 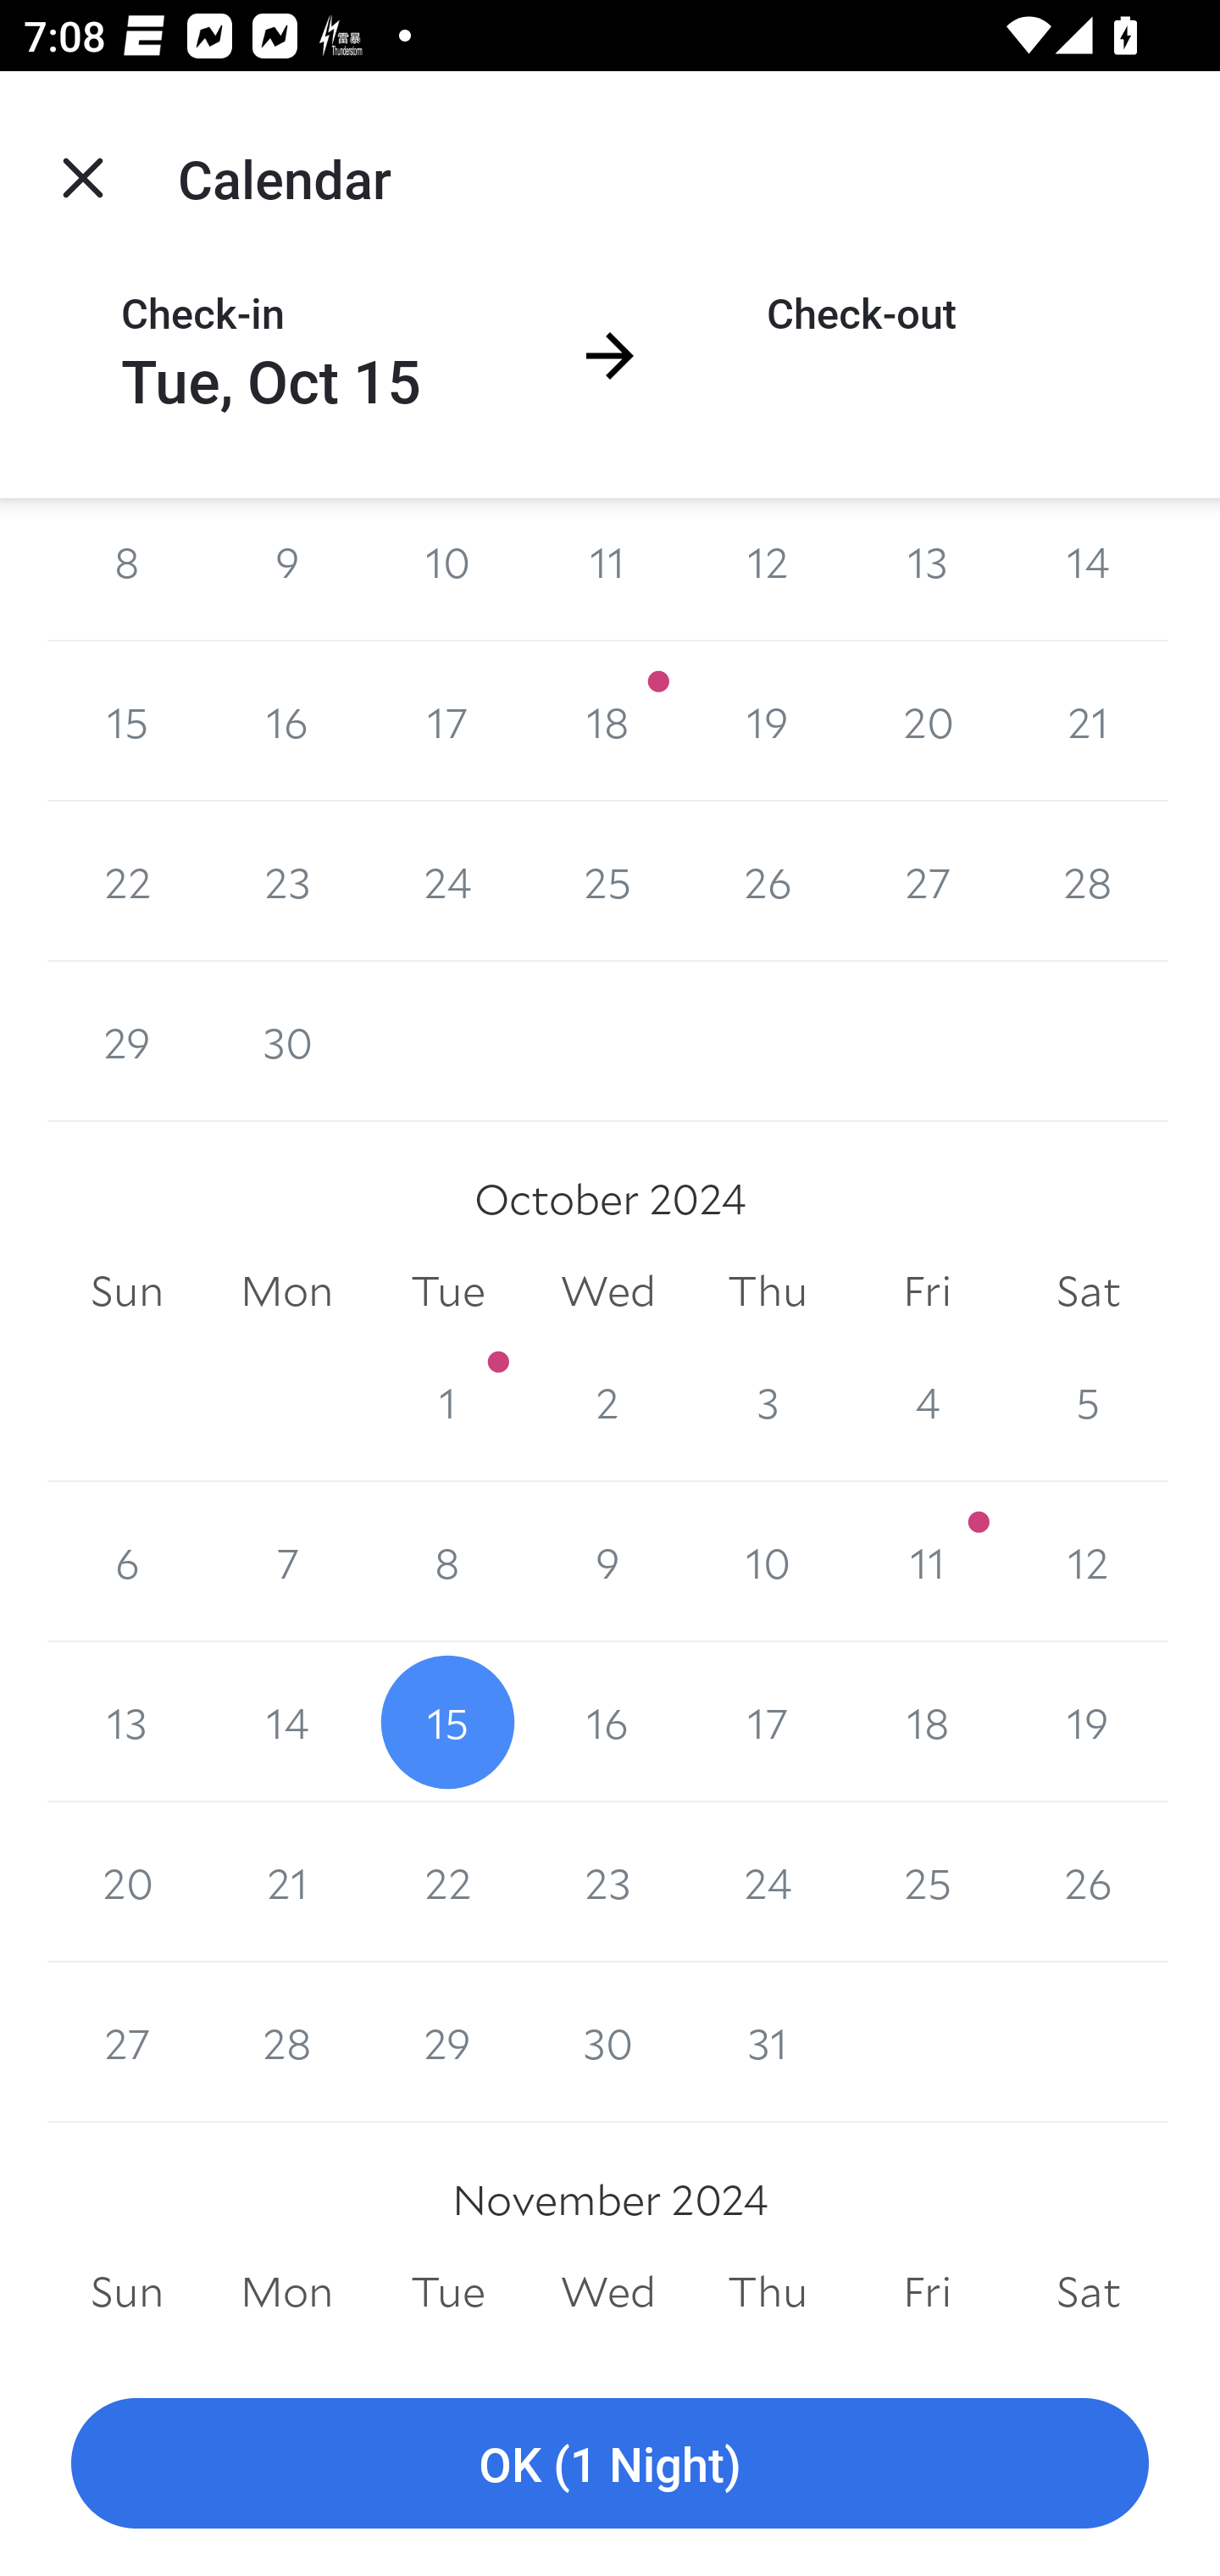 I want to click on 22 22 September 2024, so click(x=127, y=880).